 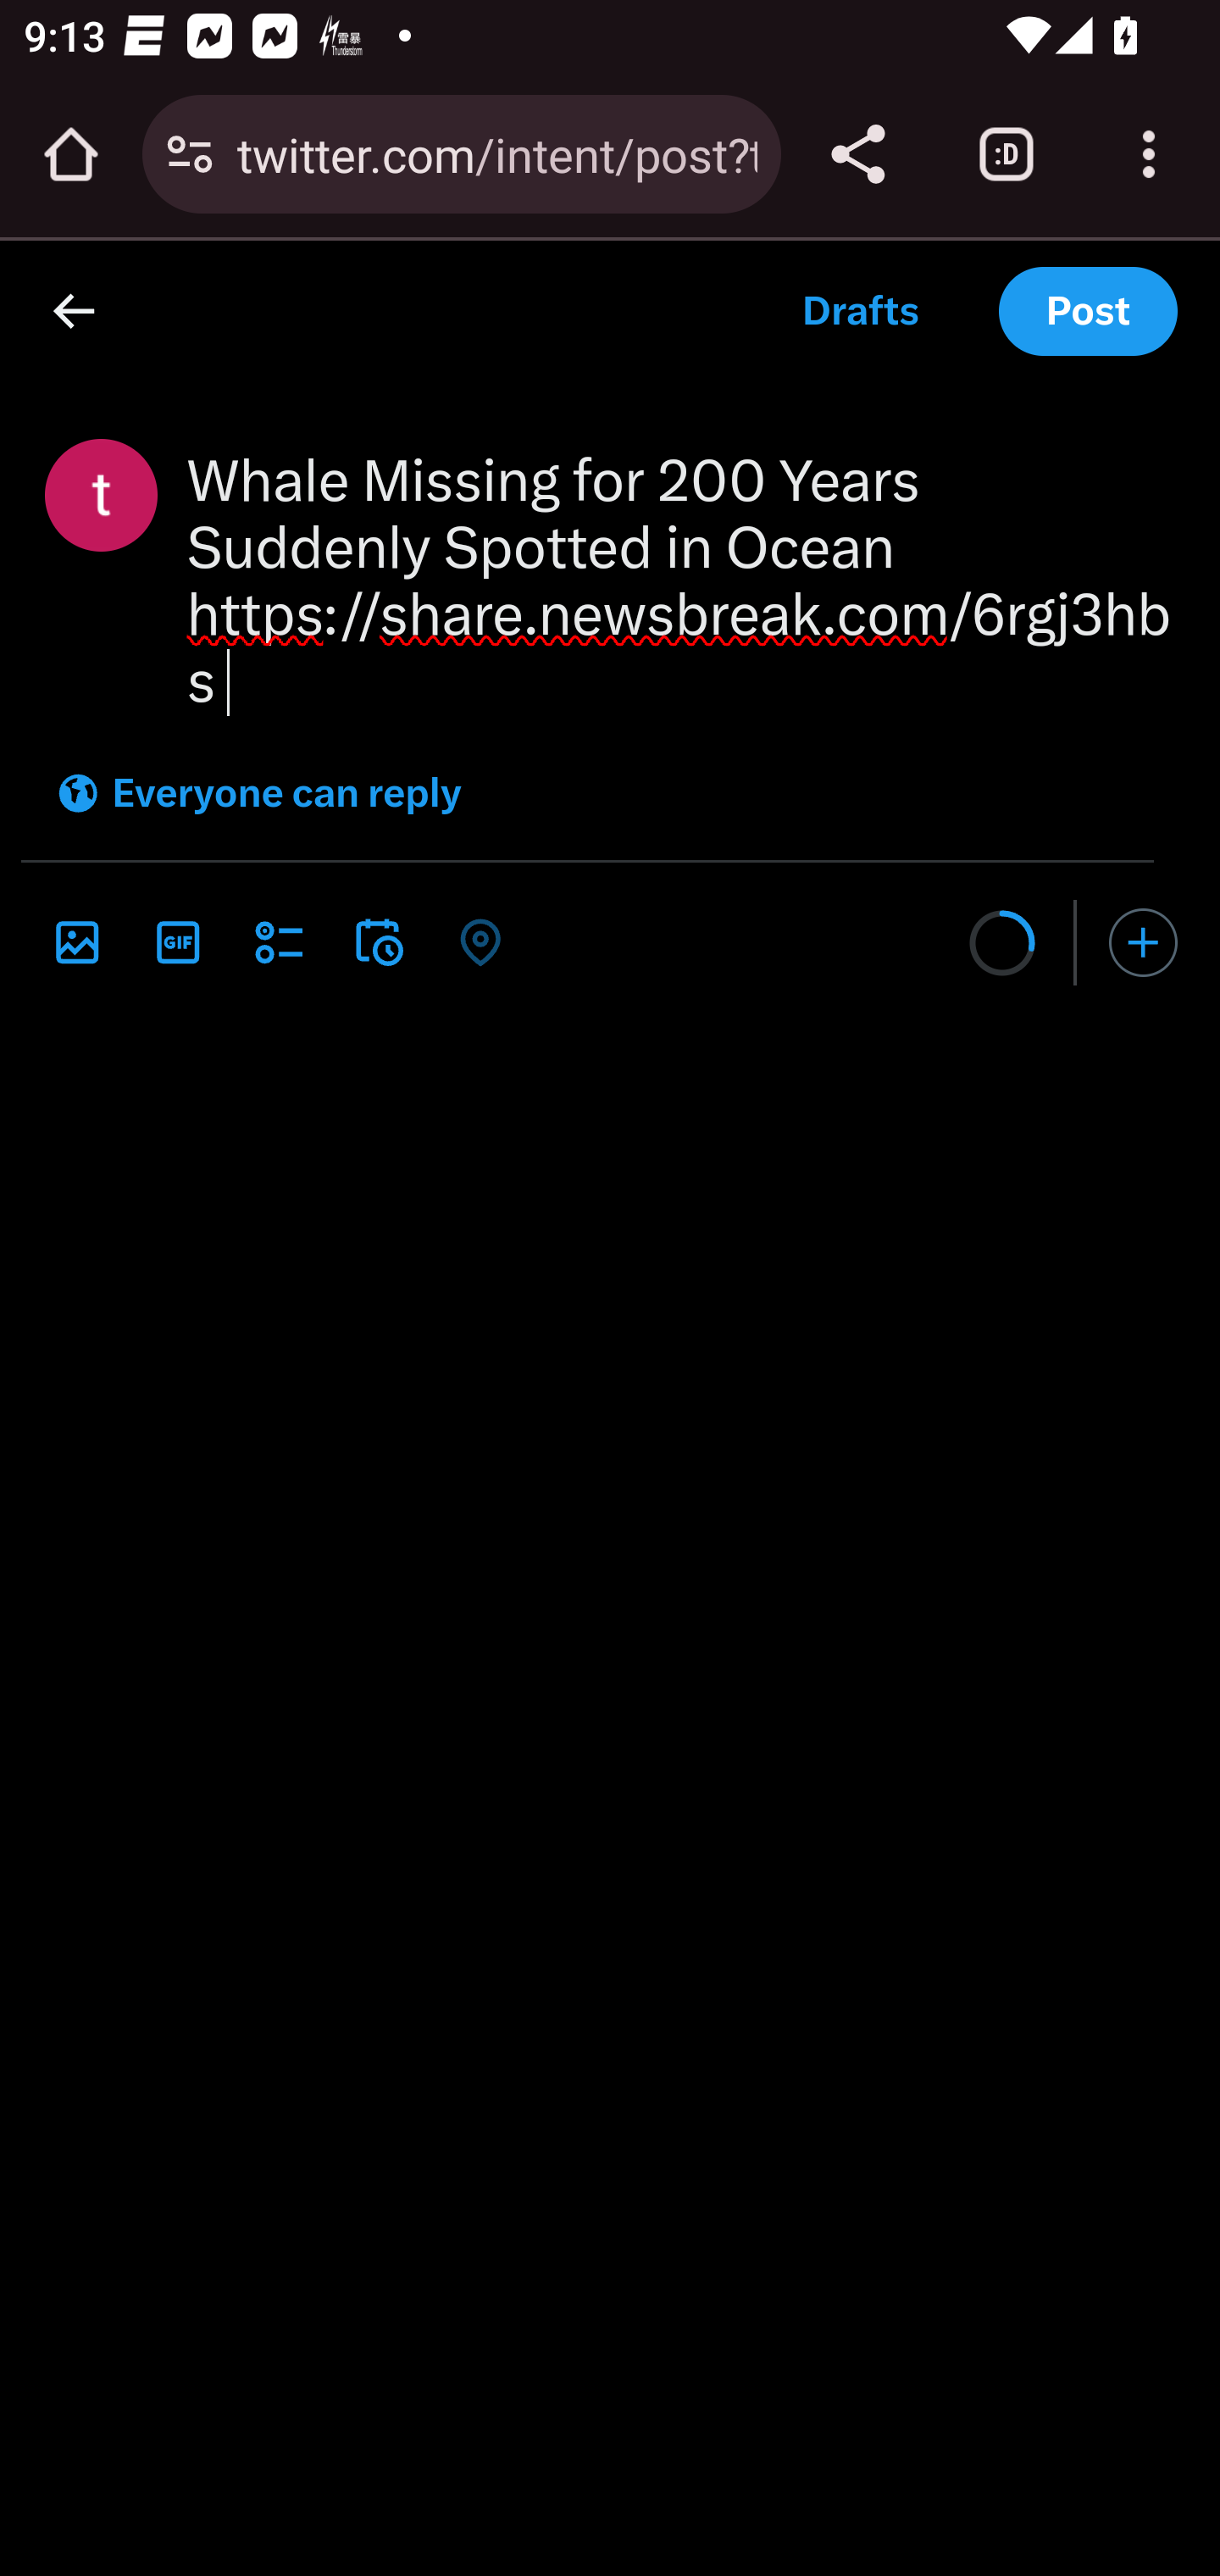 I want to click on Tag Location, so click(x=480, y=941).